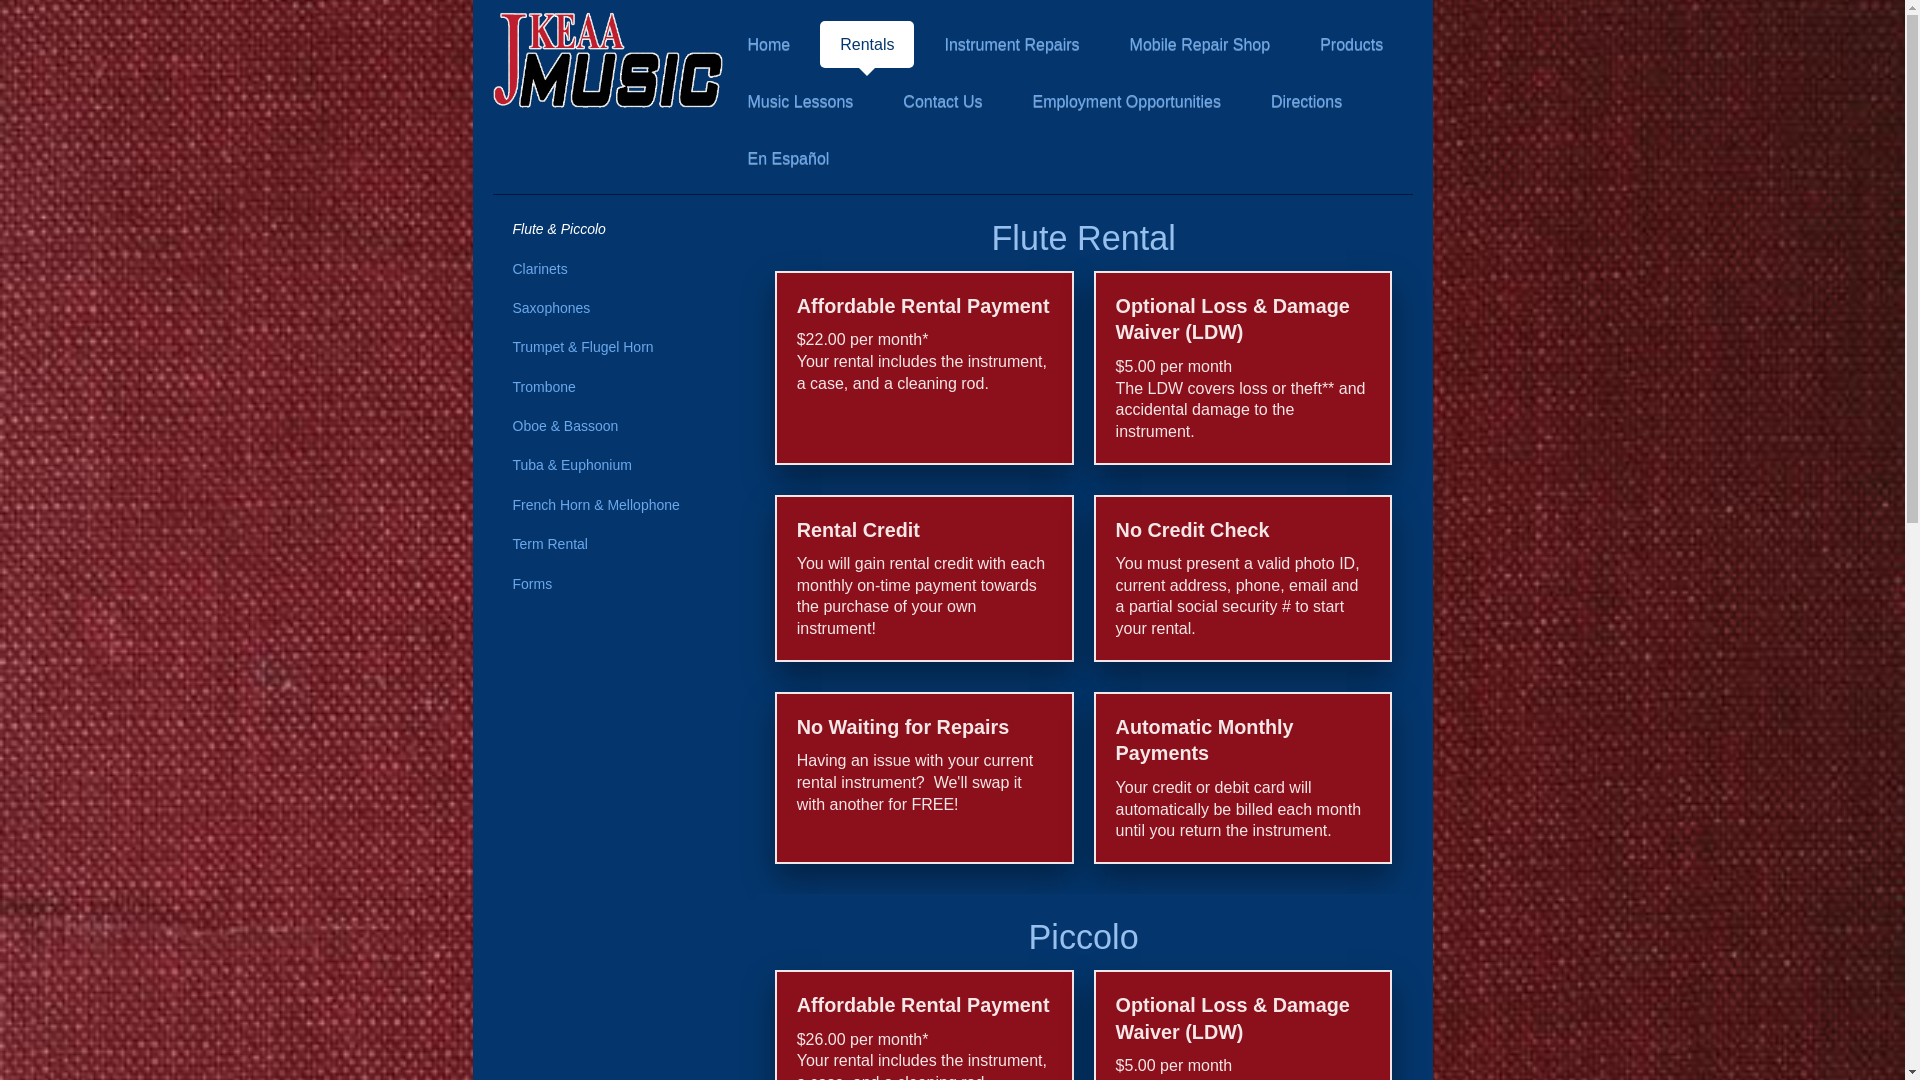 The image size is (1920, 1080). I want to click on Mobile Repair Shop, so click(1200, 44).